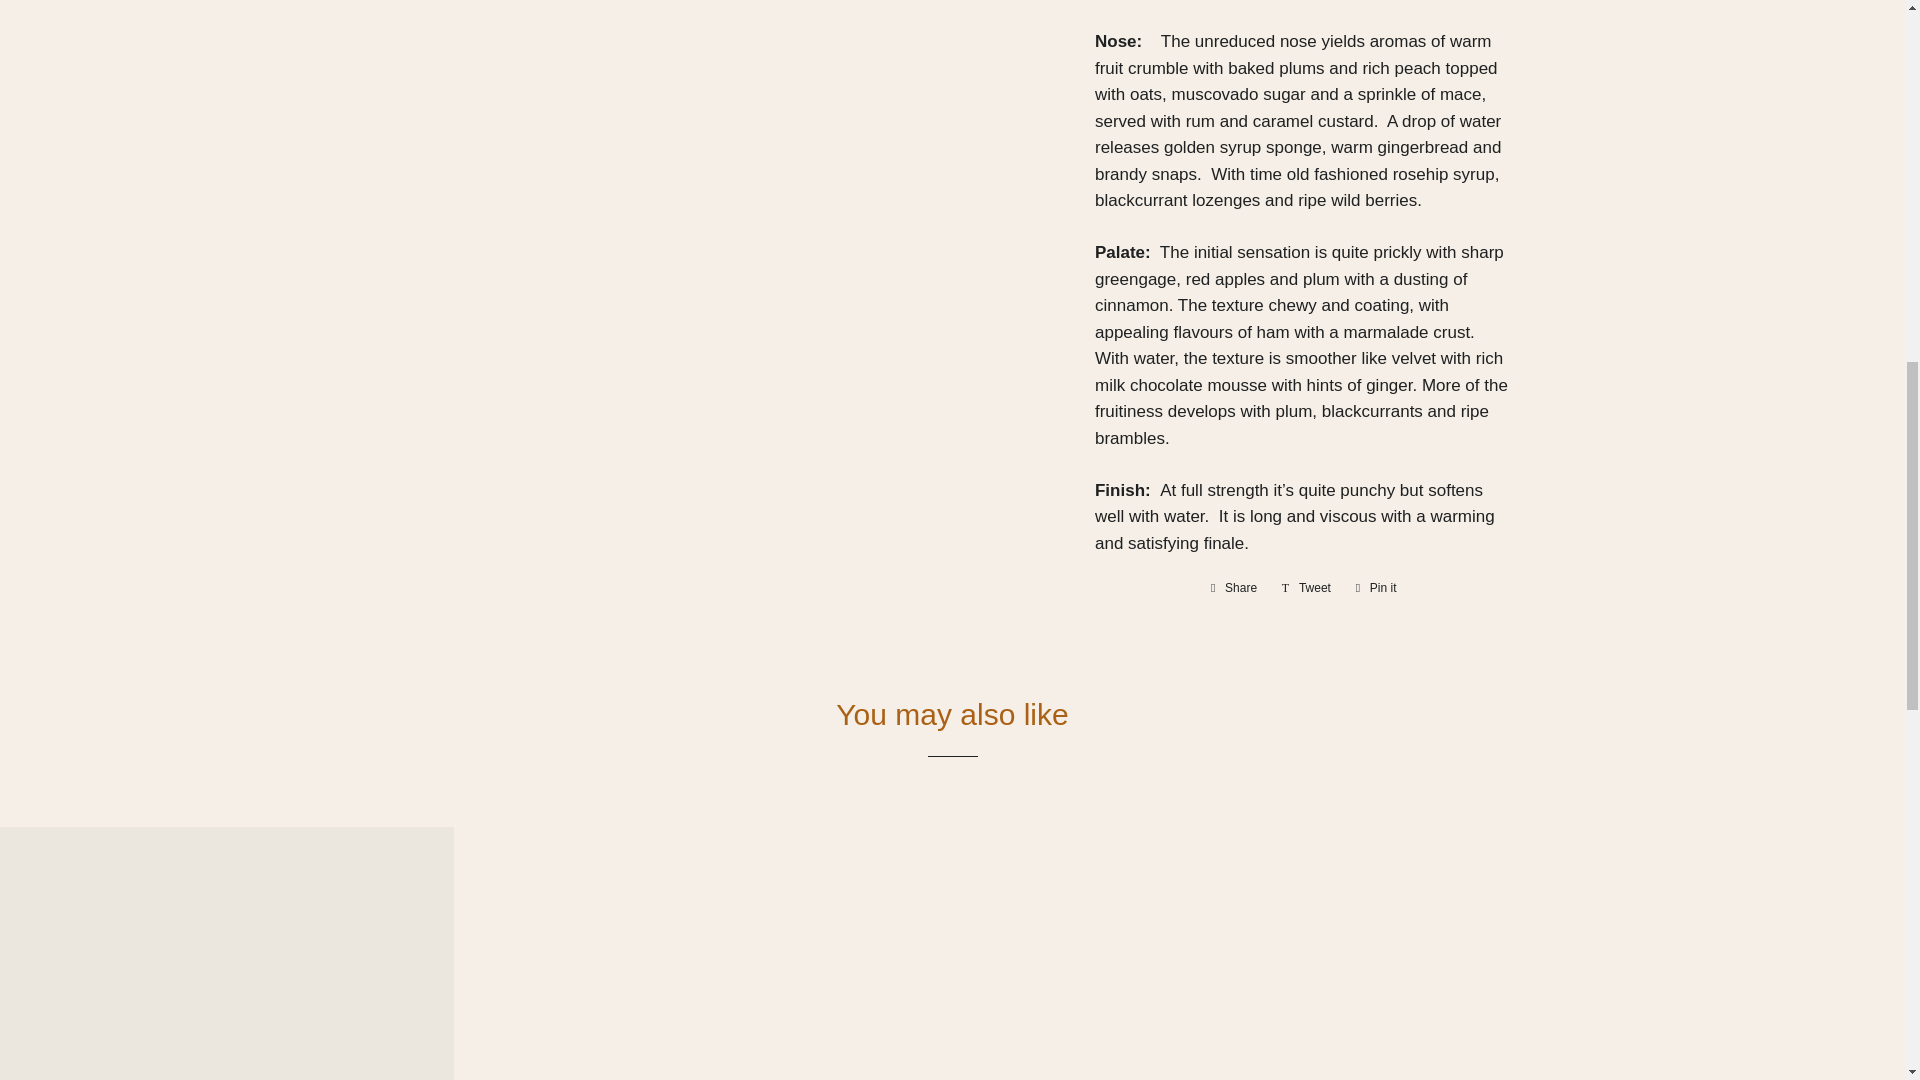 The image size is (1920, 1080). Describe the element at coordinates (1234, 588) in the screenshot. I see `Share on Facebook` at that location.